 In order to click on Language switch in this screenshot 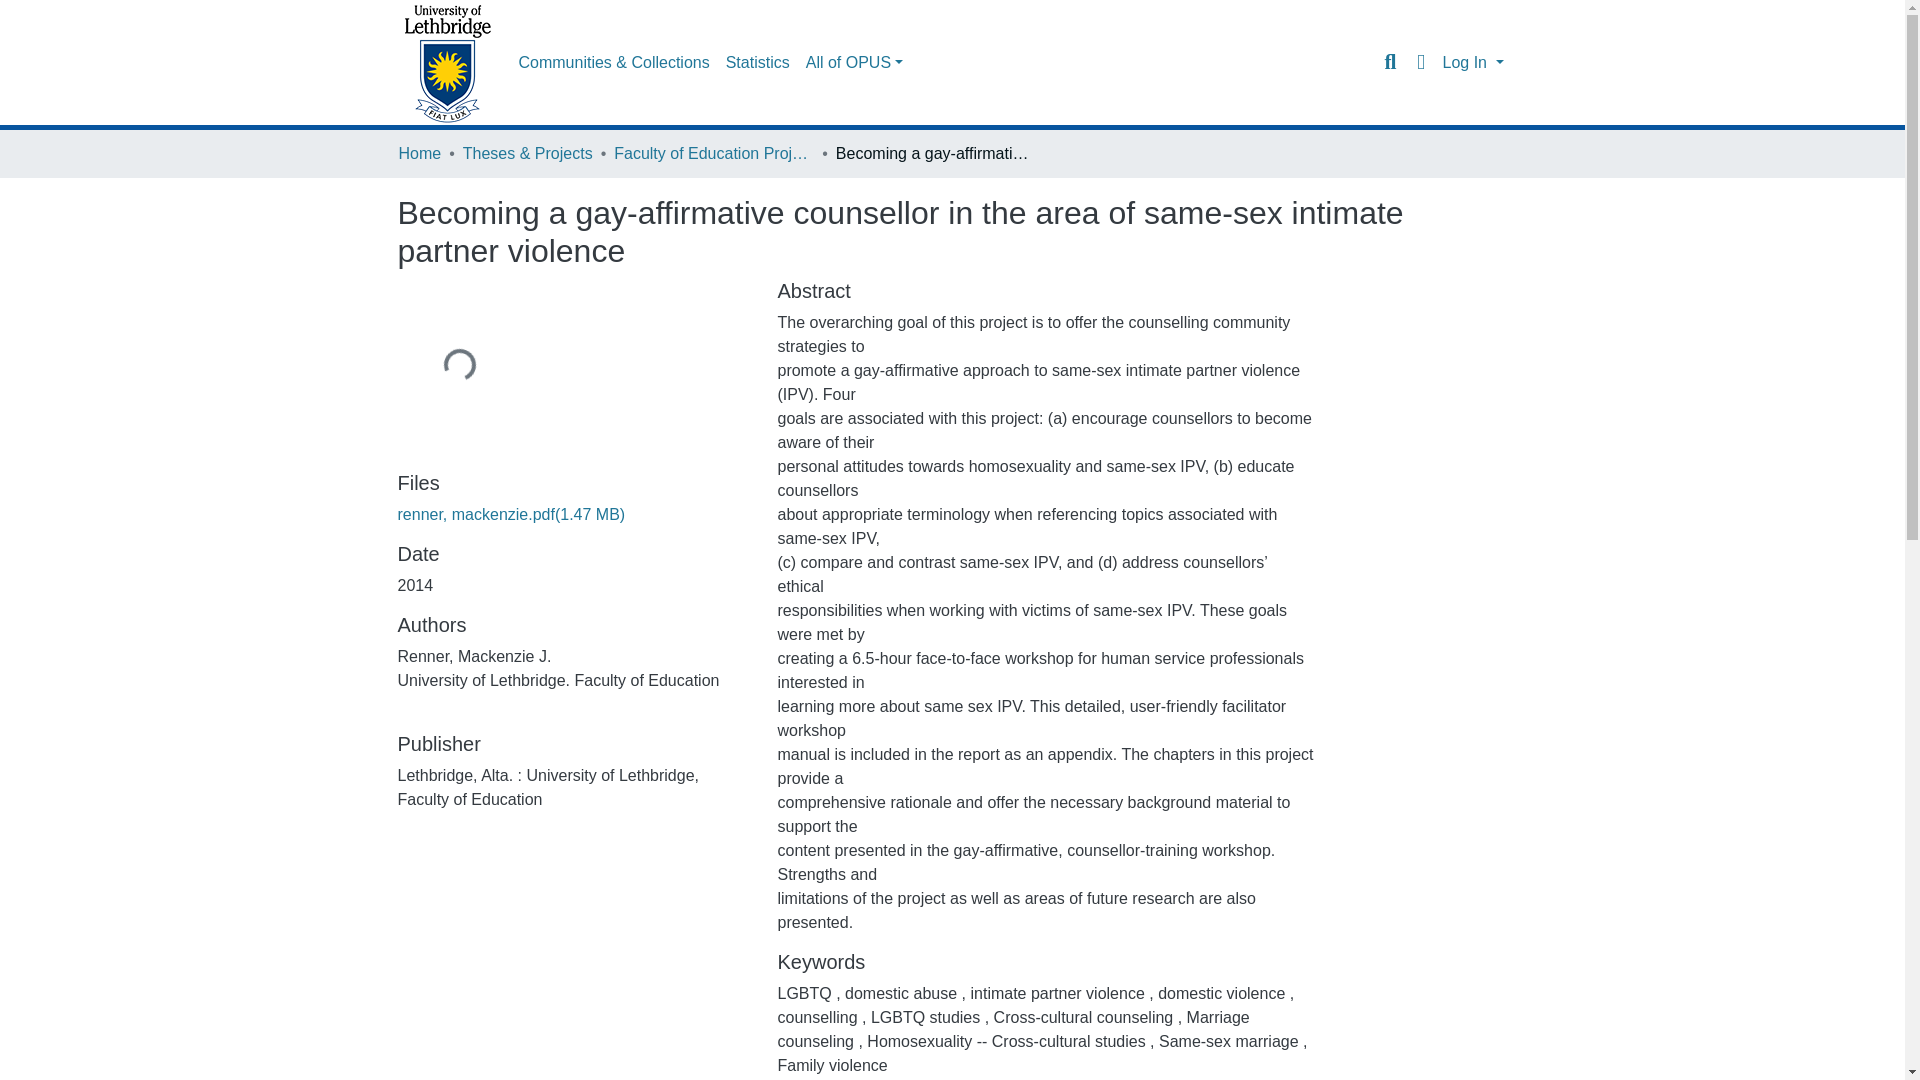, I will do `click(1420, 62)`.